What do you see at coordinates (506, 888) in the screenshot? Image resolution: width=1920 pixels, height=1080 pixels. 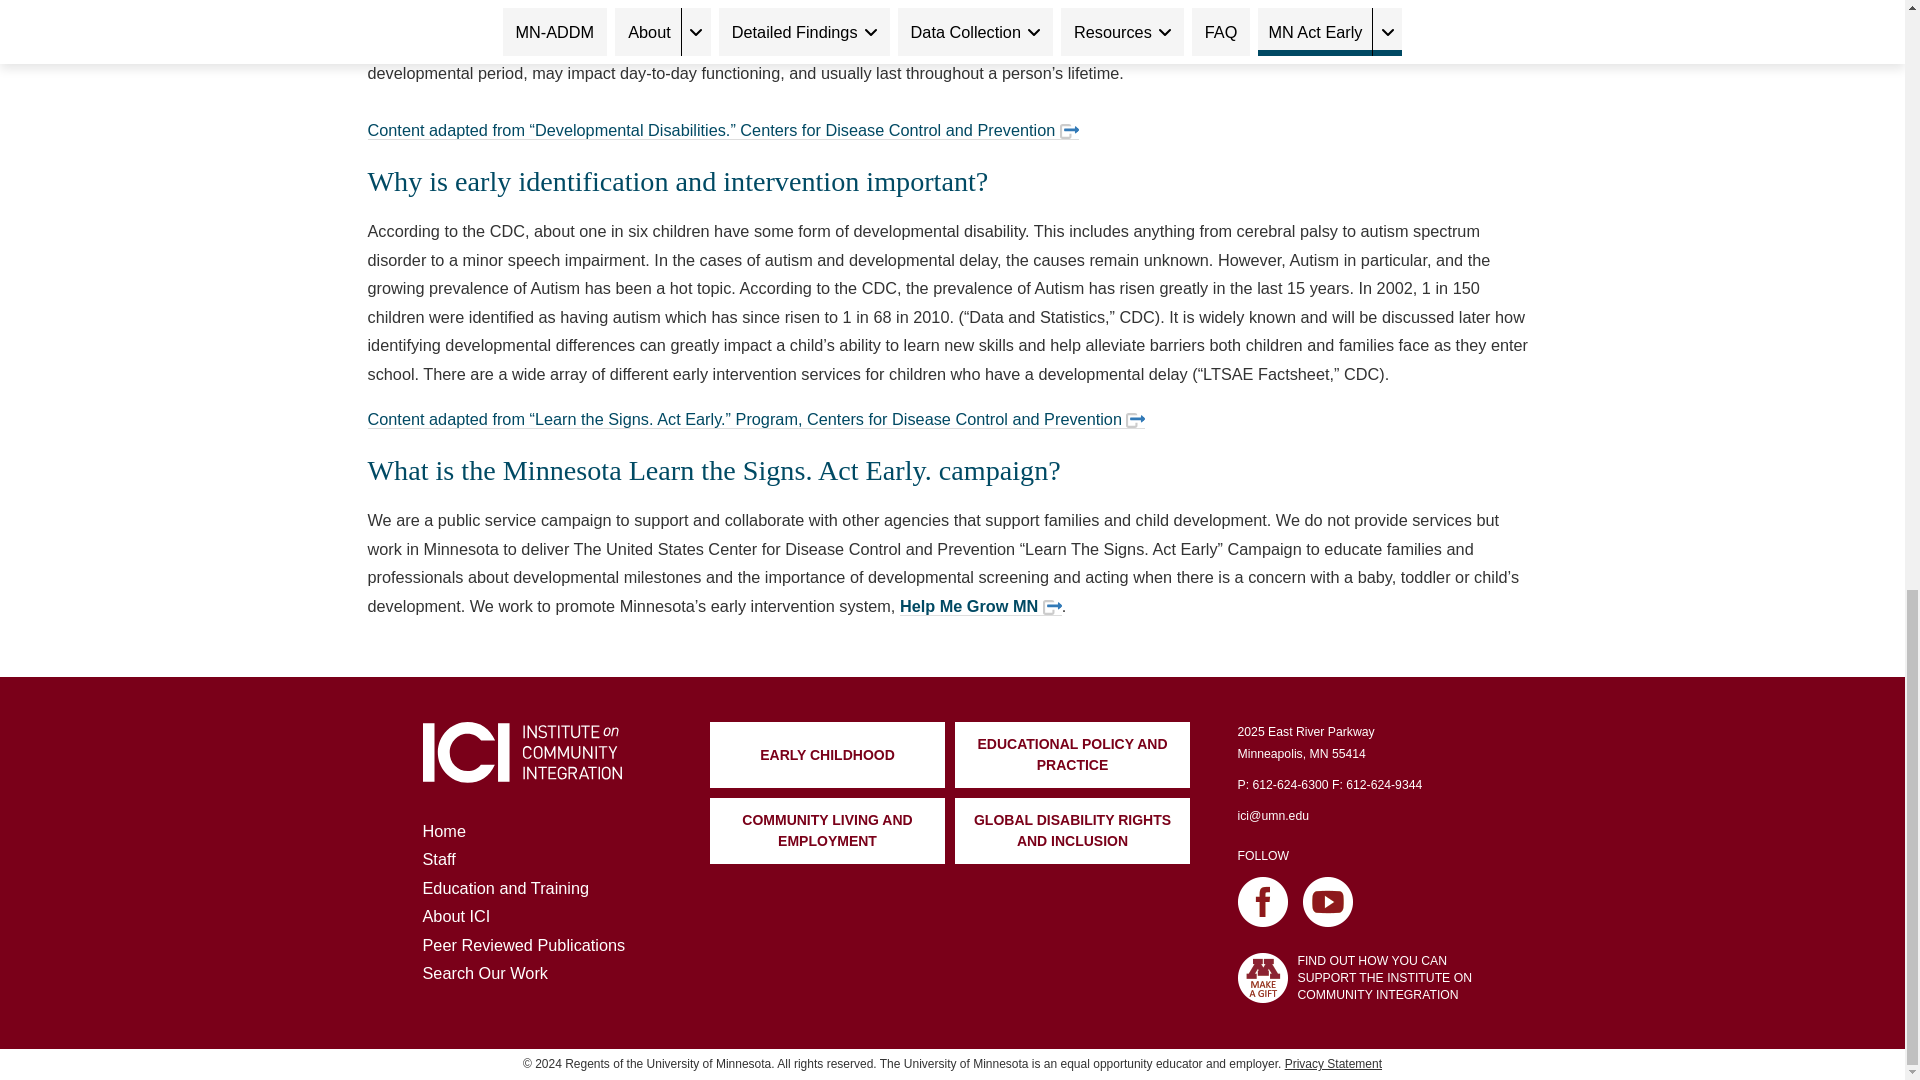 I see `Education and Training` at bounding box center [506, 888].